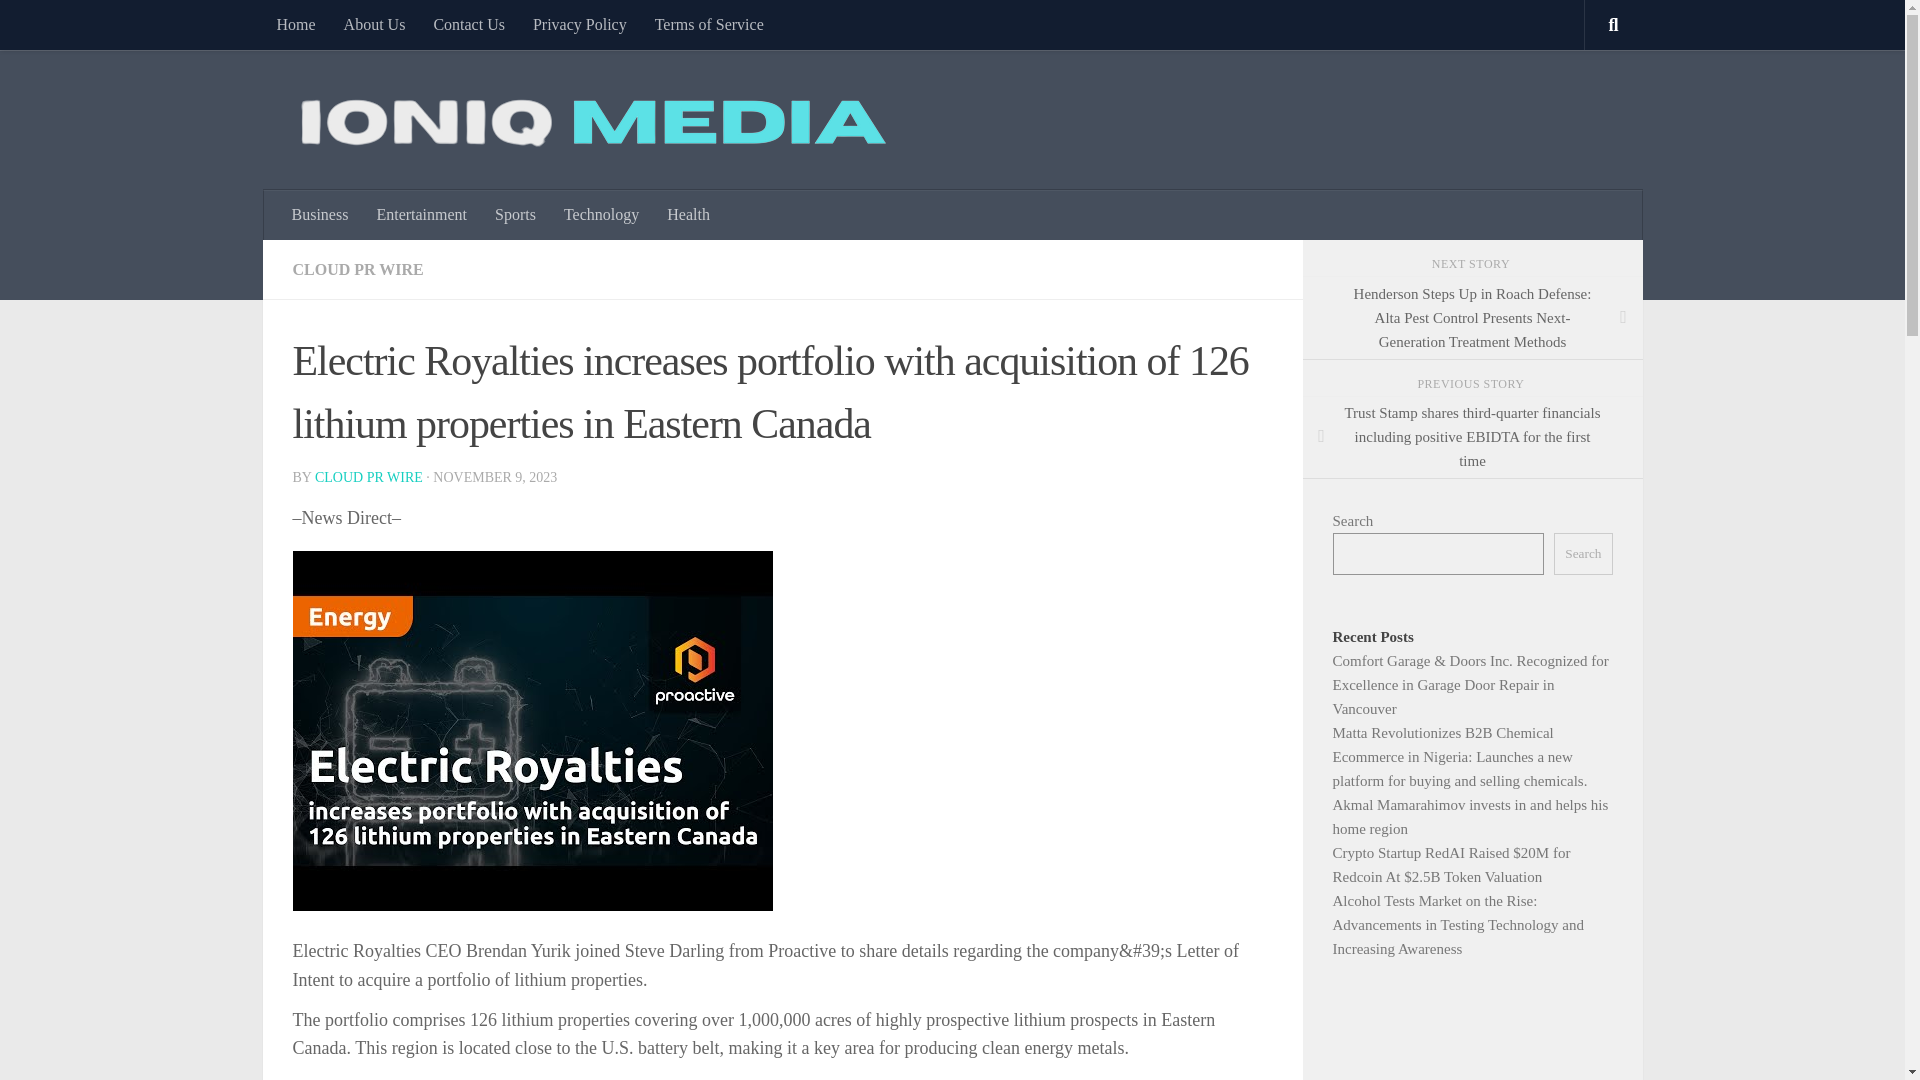  I want to click on CLOUD PR WIRE, so click(368, 476).